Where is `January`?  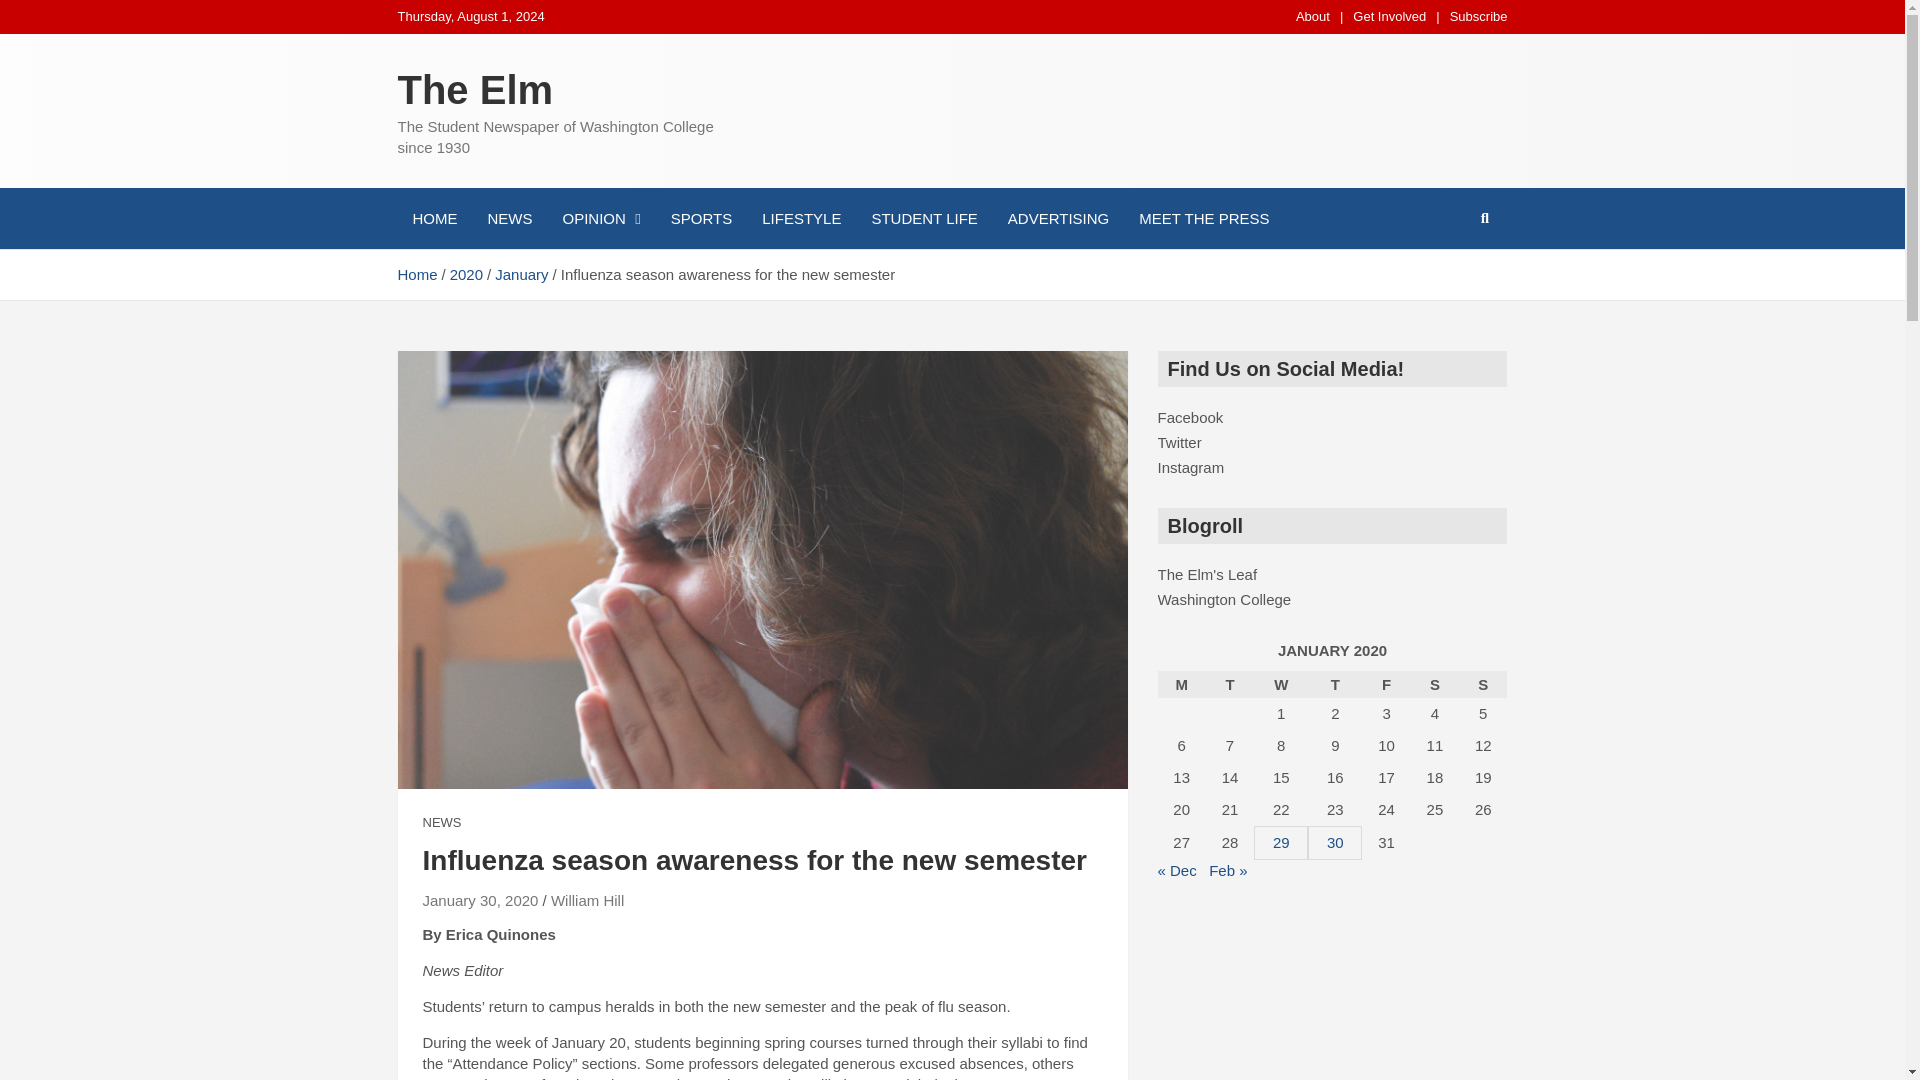 January is located at coordinates (521, 274).